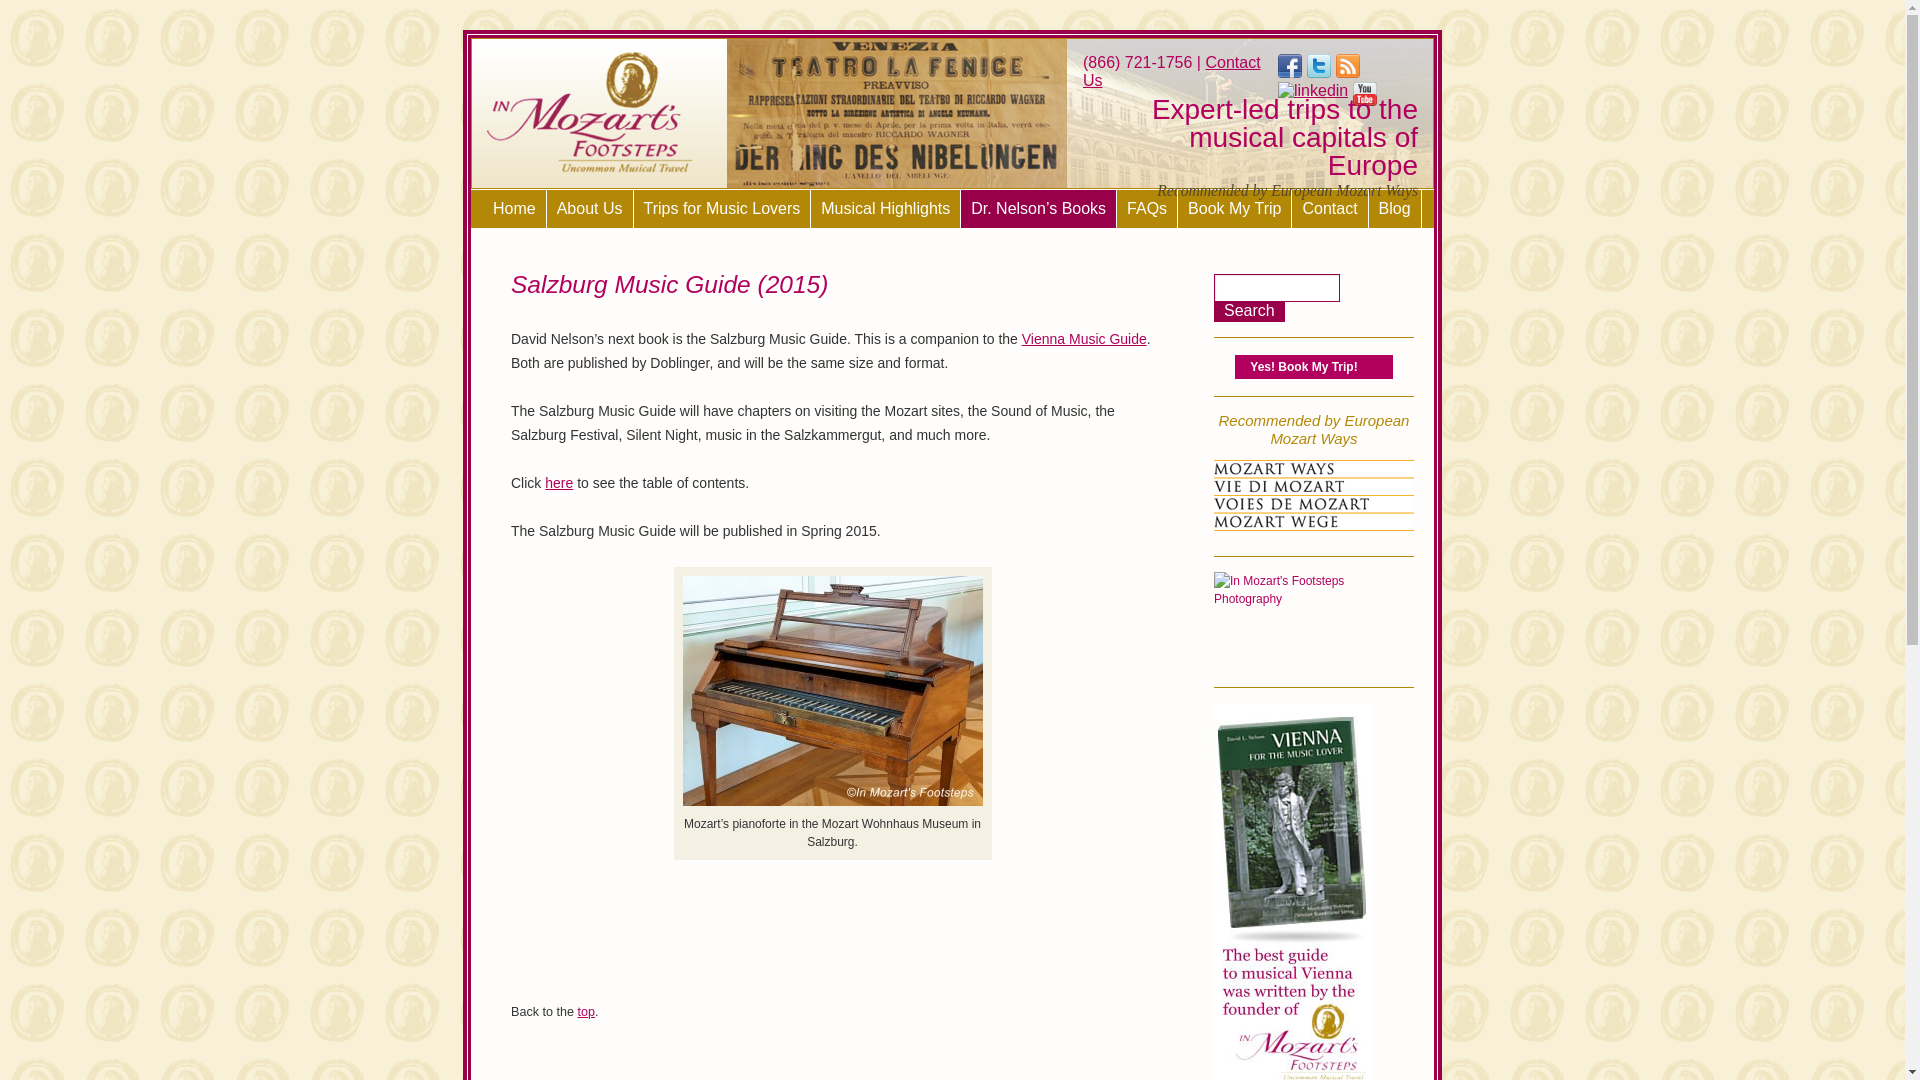  What do you see at coordinates (722, 208) in the screenshot?
I see `Trips for Music Lovers` at bounding box center [722, 208].